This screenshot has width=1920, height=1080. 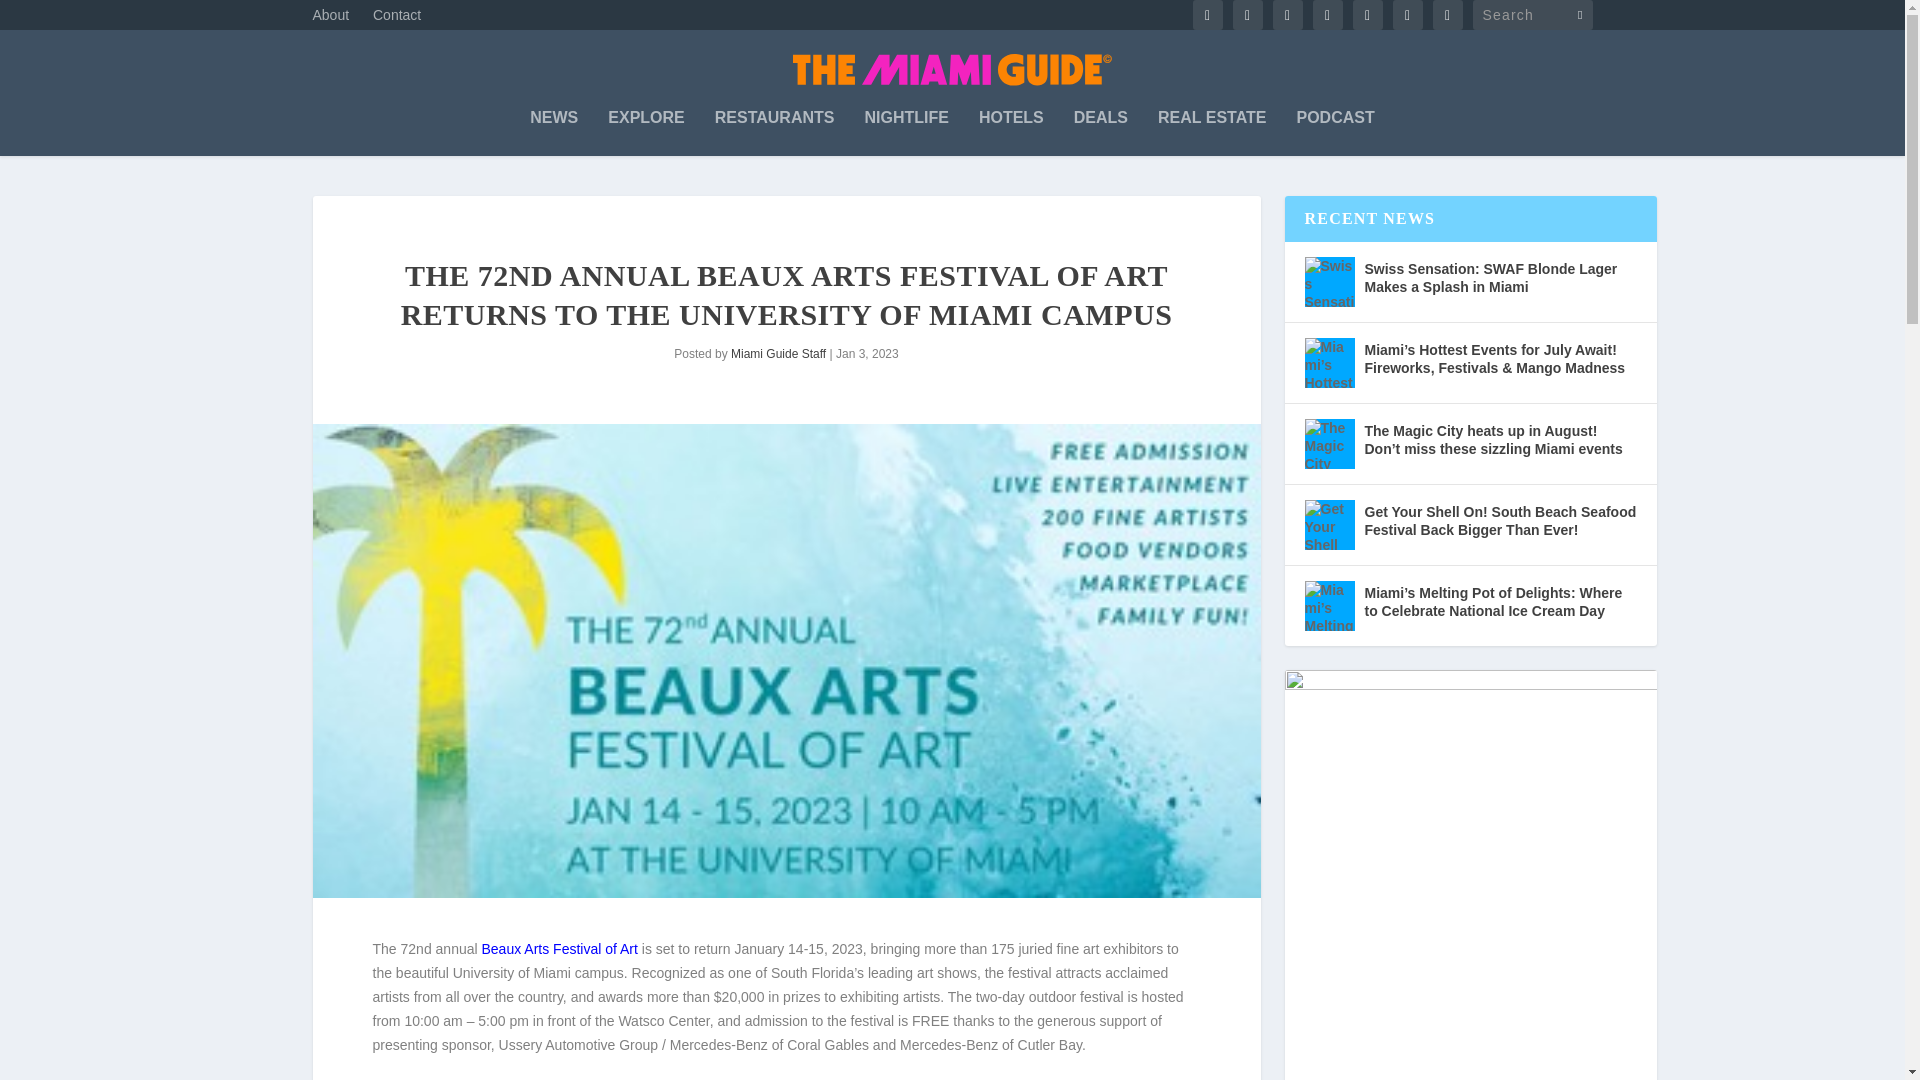 What do you see at coordinates (553, 132) in the screenshot?
I see `NEWS` at bounding box center [553, 132].